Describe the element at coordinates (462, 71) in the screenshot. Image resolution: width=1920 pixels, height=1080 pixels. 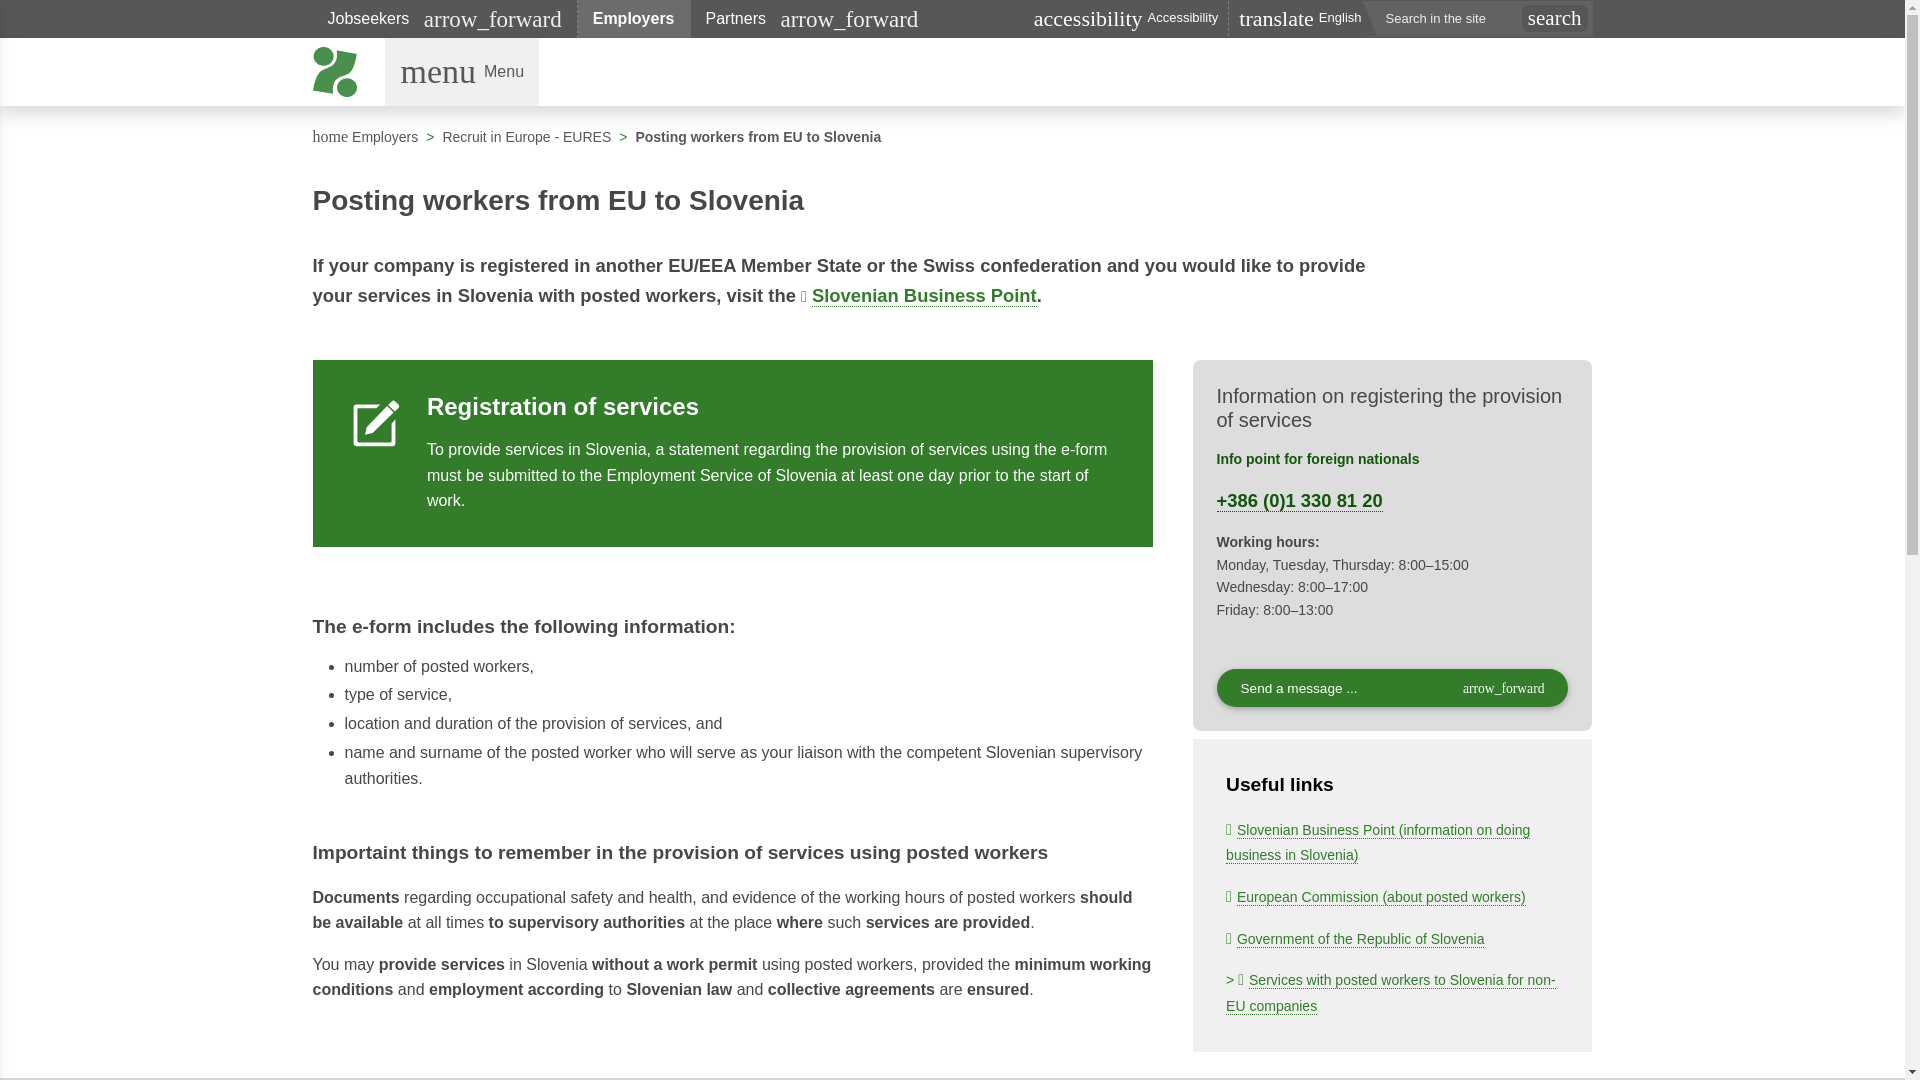
I see `On posted workers - European Commission` at that location.